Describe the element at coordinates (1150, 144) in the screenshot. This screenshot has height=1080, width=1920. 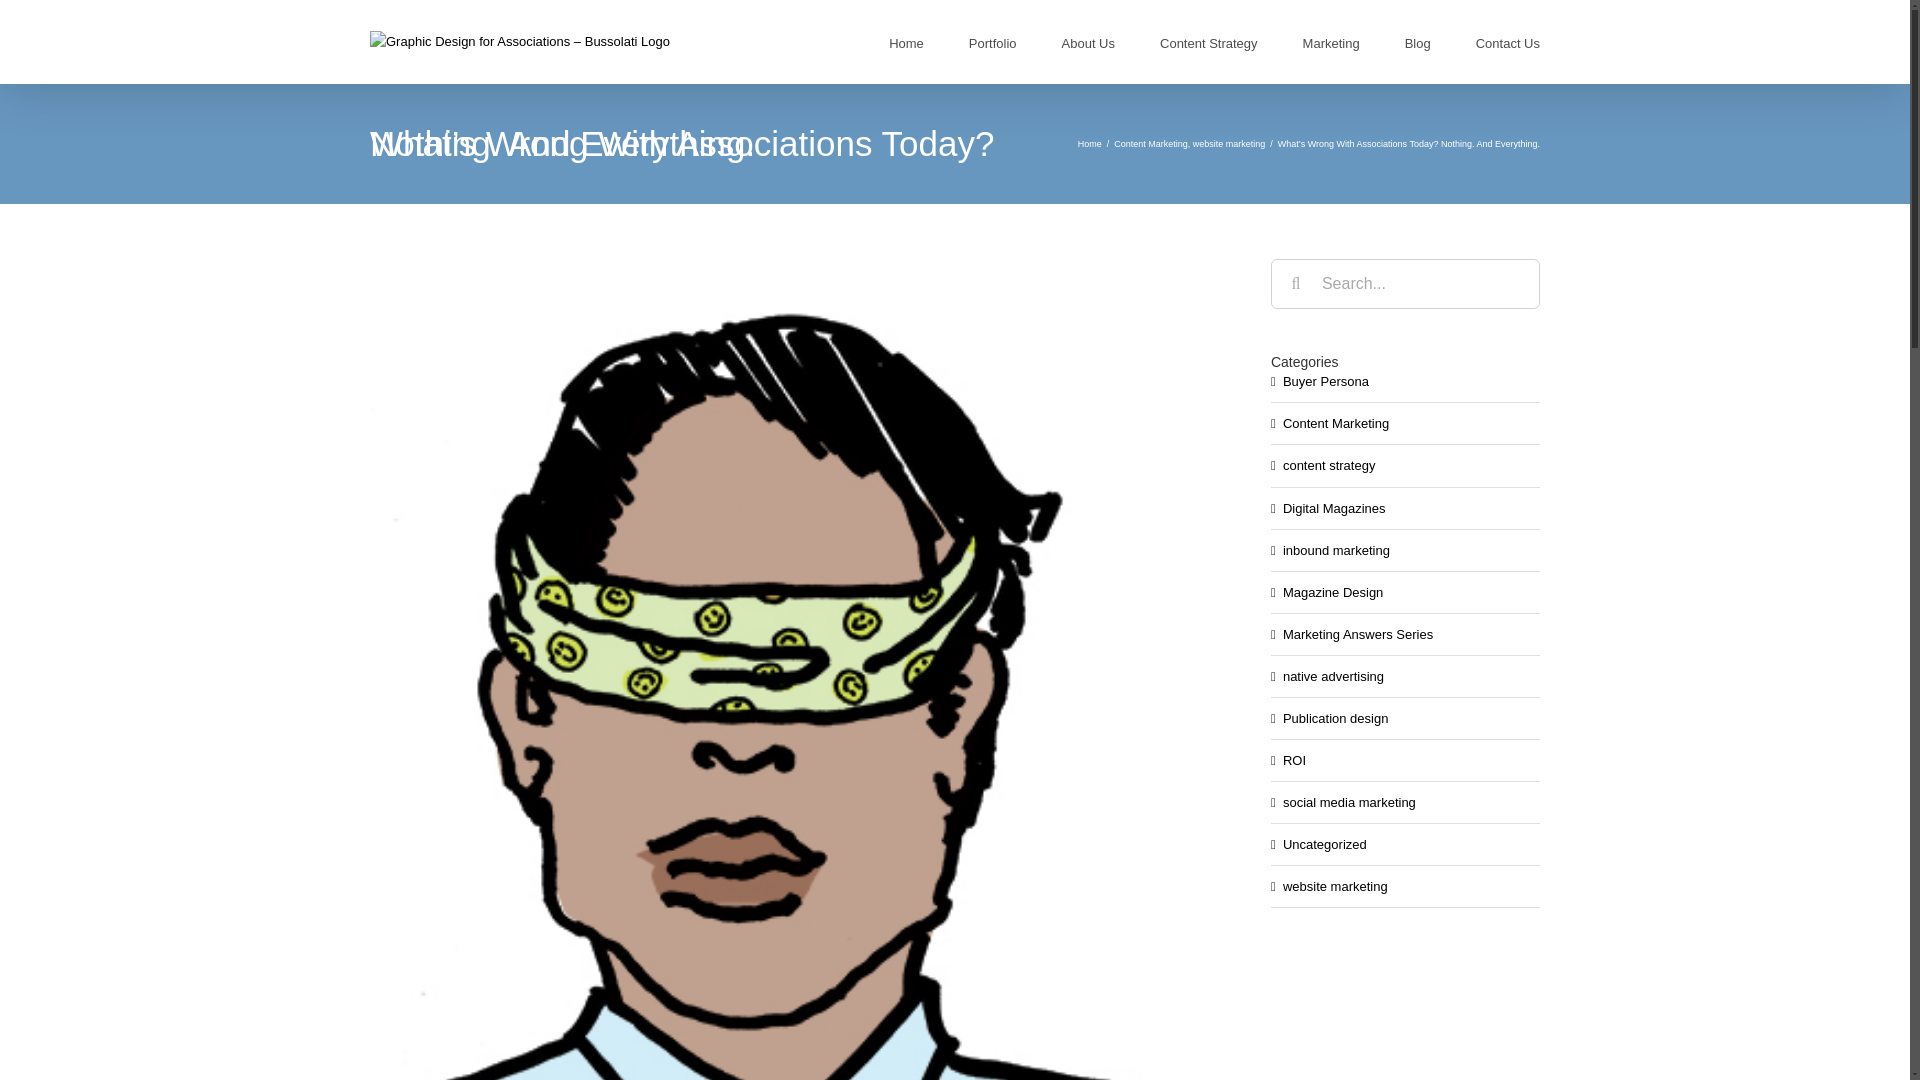
I see `Content Marketing` at that location.